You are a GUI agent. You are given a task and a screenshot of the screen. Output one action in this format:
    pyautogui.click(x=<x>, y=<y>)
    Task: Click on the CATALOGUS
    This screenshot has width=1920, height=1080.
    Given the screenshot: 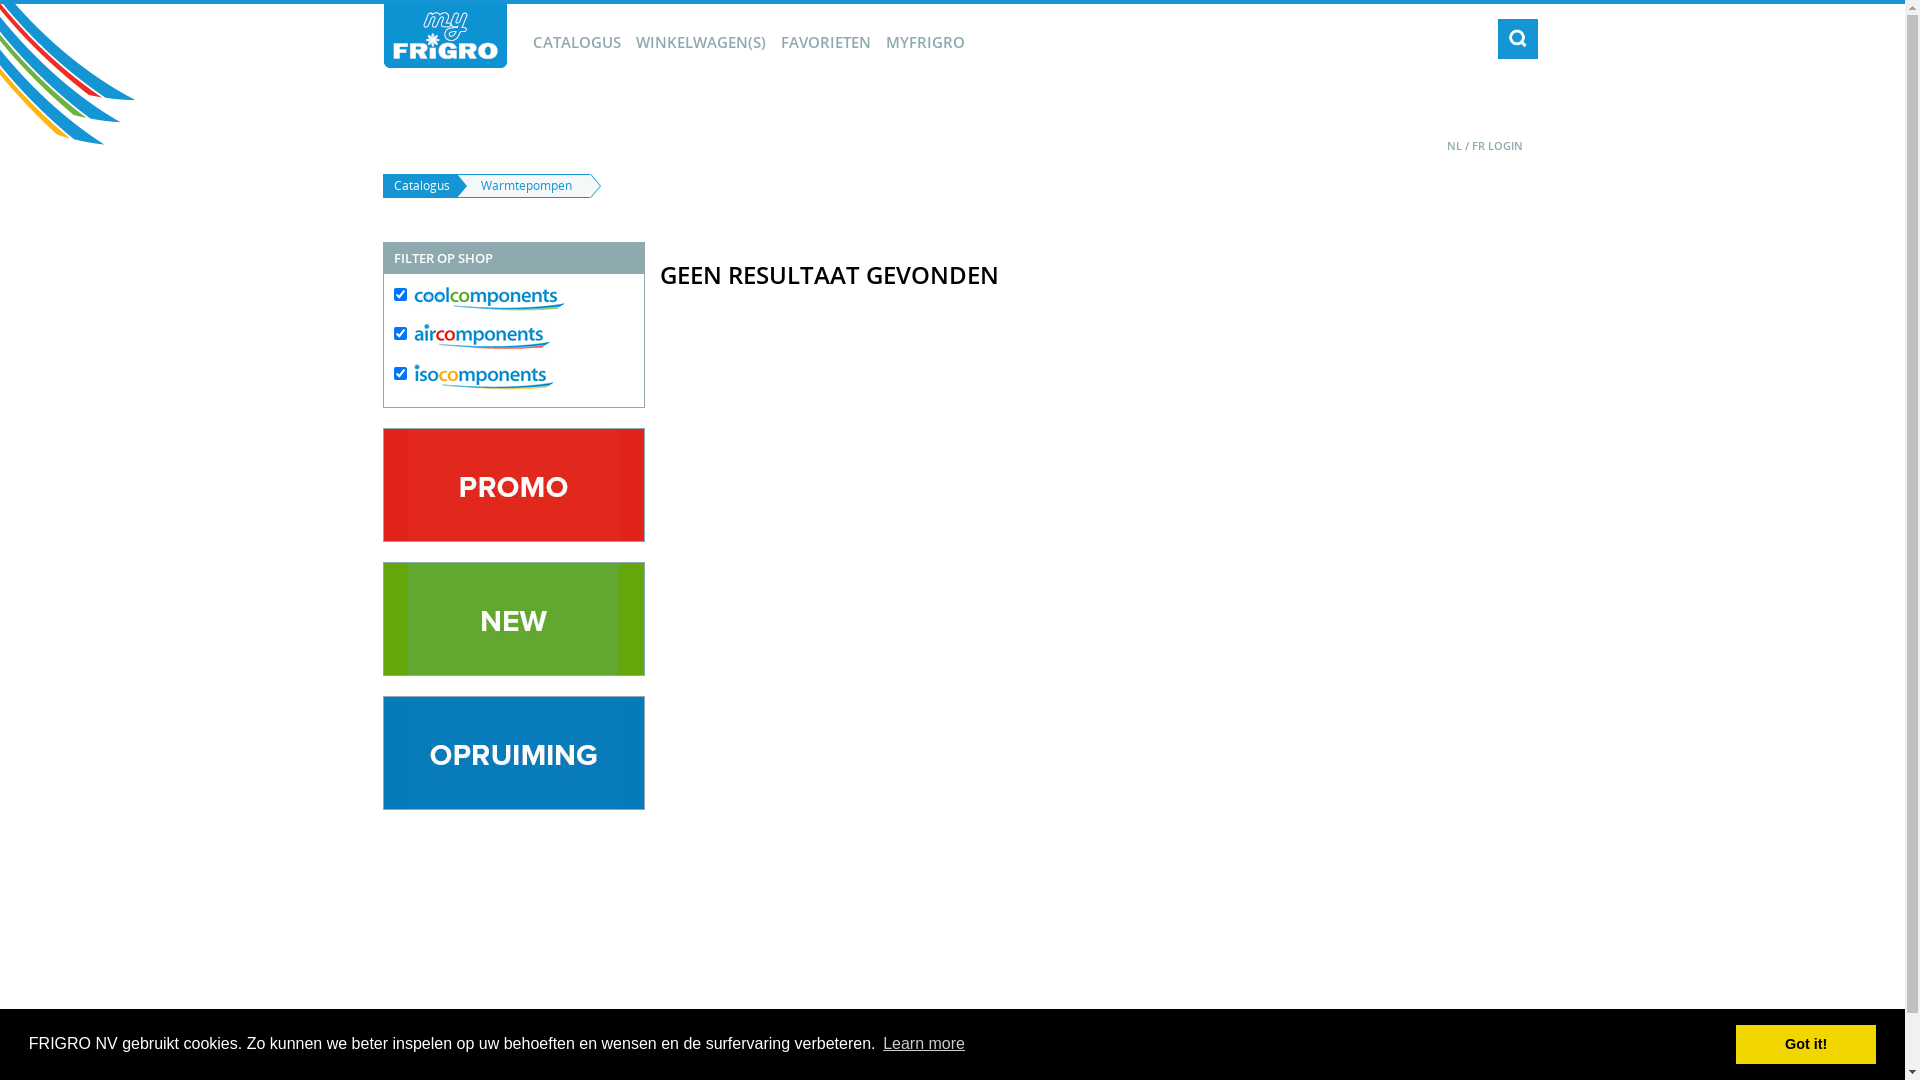 What is the action you would take?
    pyautogui.click(x=576, y=42)
    